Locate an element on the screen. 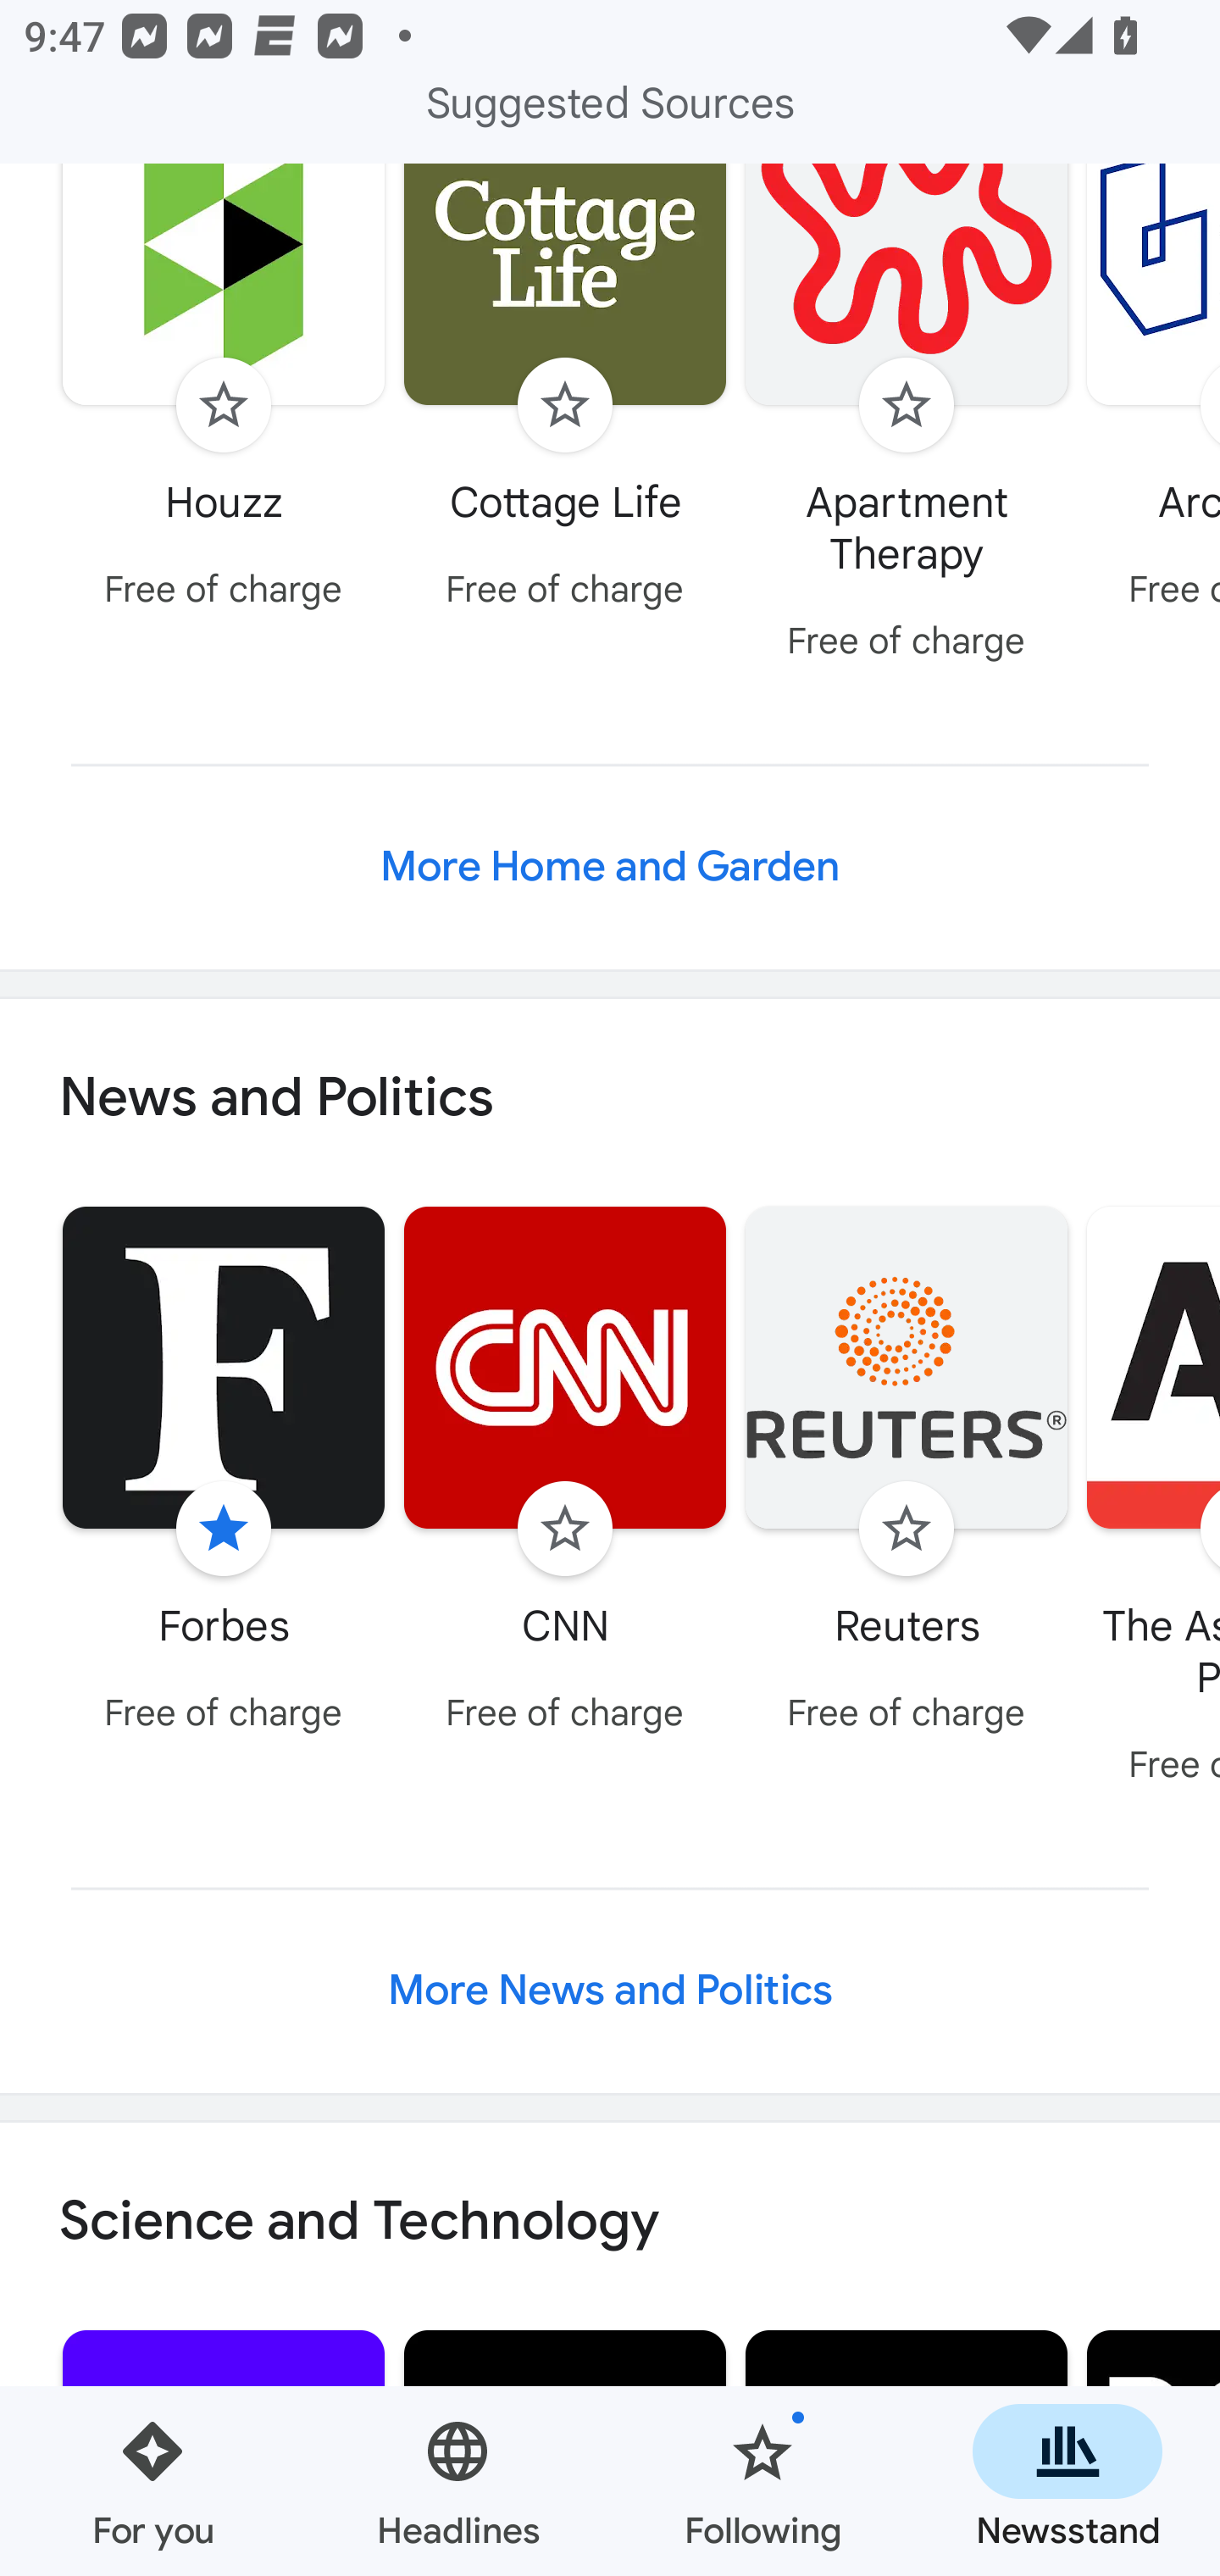 The image size is (1220, 2576). For you is located at coordinates (152, 2481).